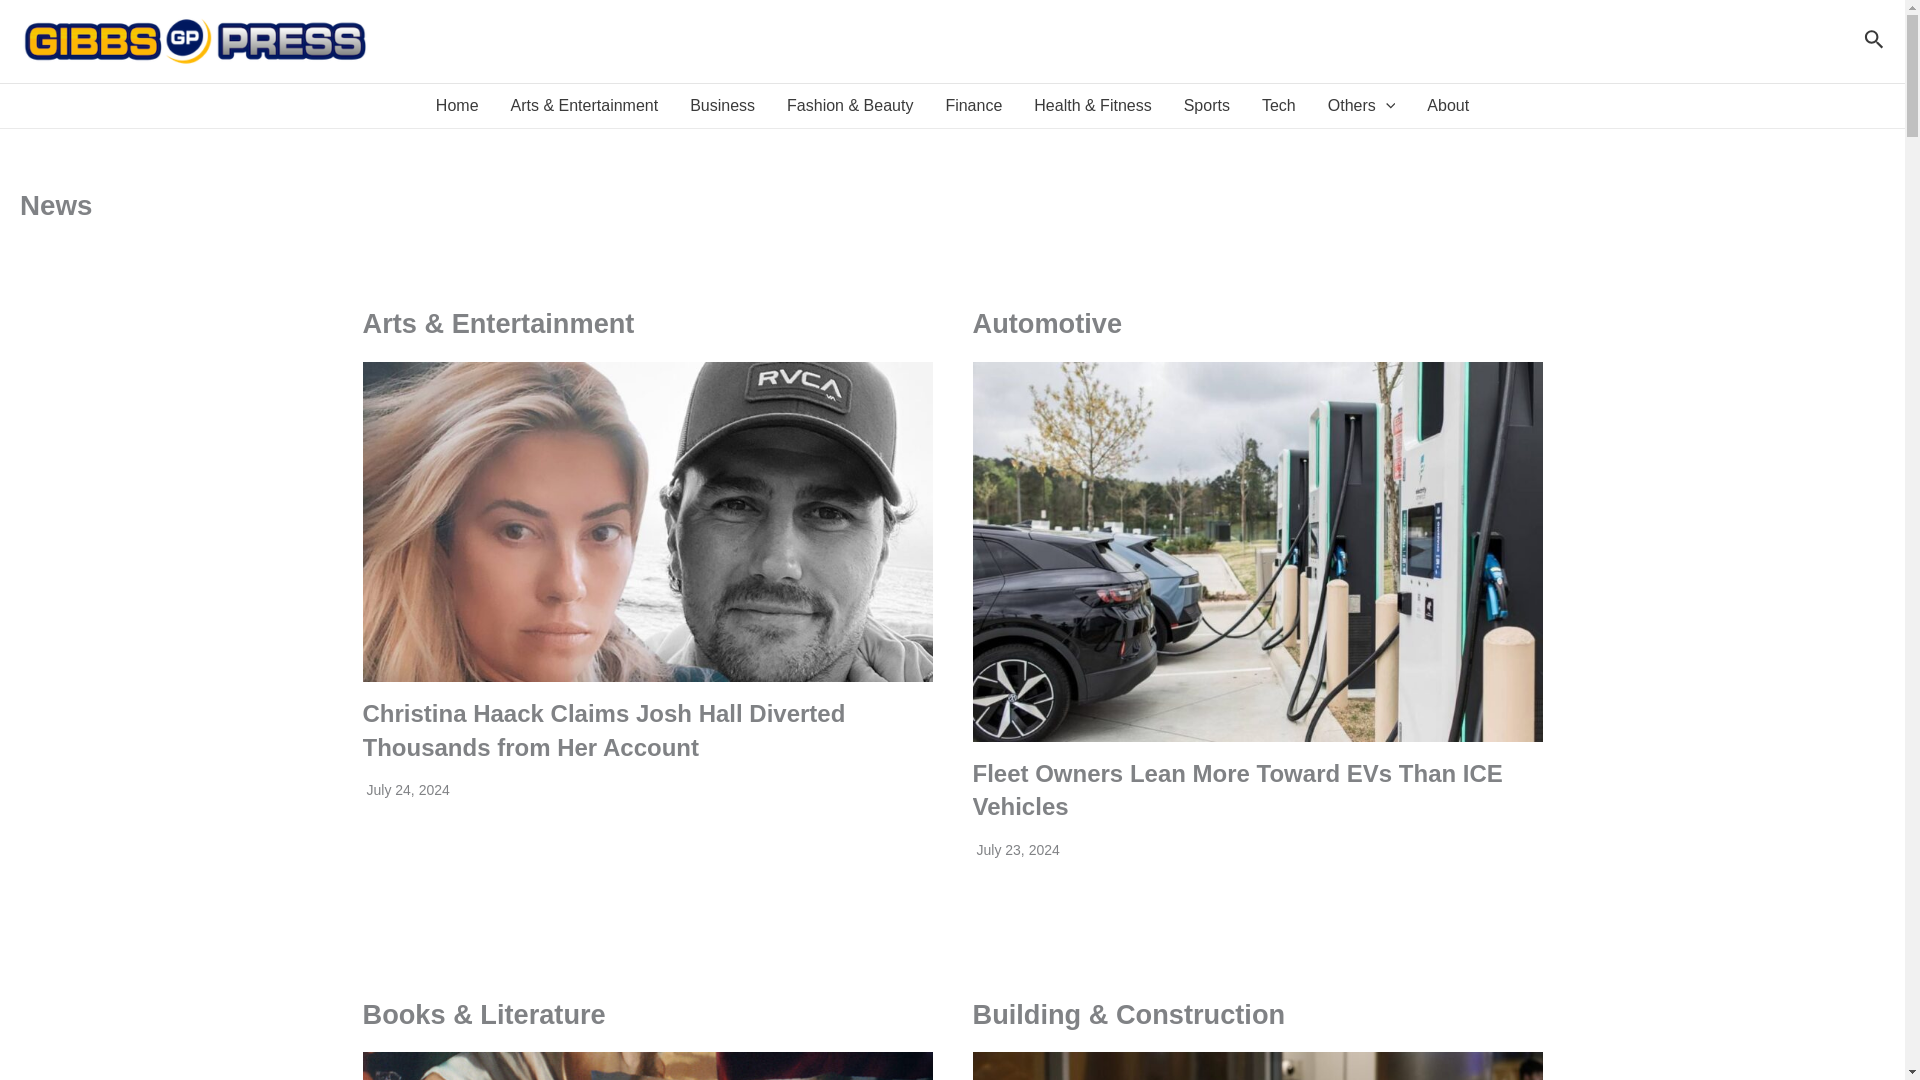  What do you see at coordinates (458, 106) in the screenshot?
I see `Home` at bounding box center [458, 106].